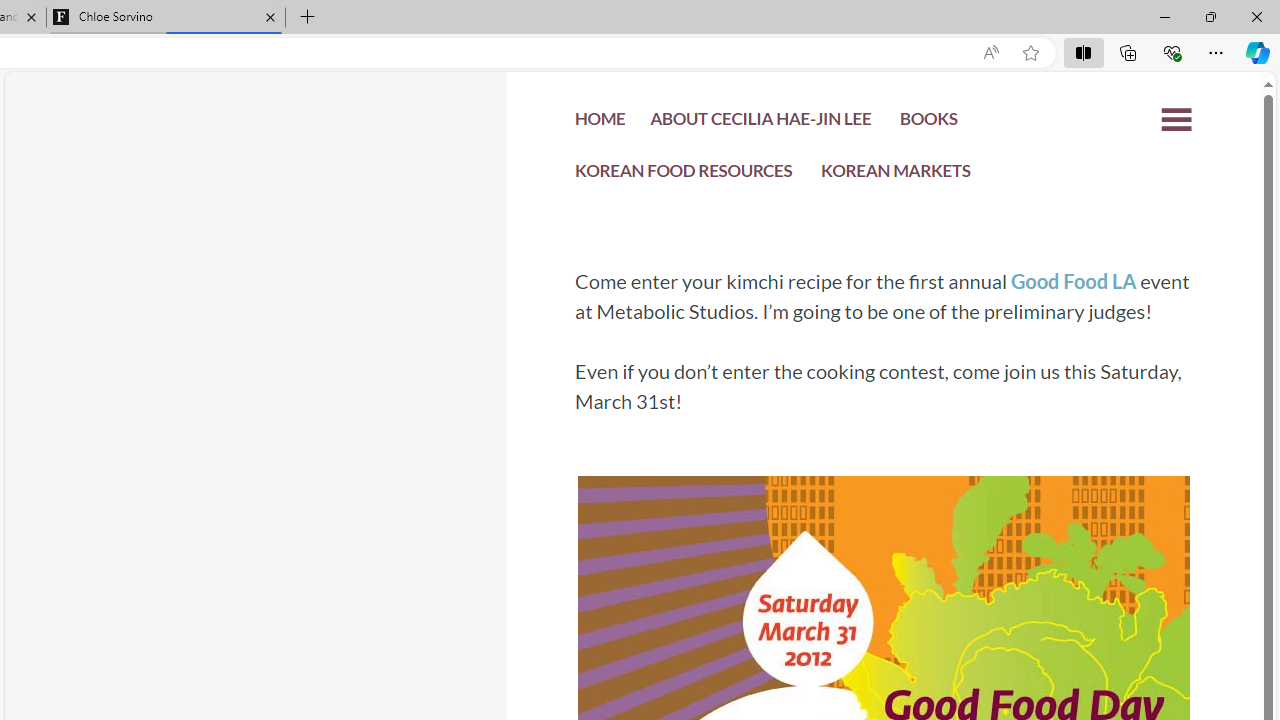 This screenshot has height=720, width=1280. What do you see at coordinates (166, 18) in the screenshot?
I see `Chloe Sorvino` at bounding box center [166, 18].